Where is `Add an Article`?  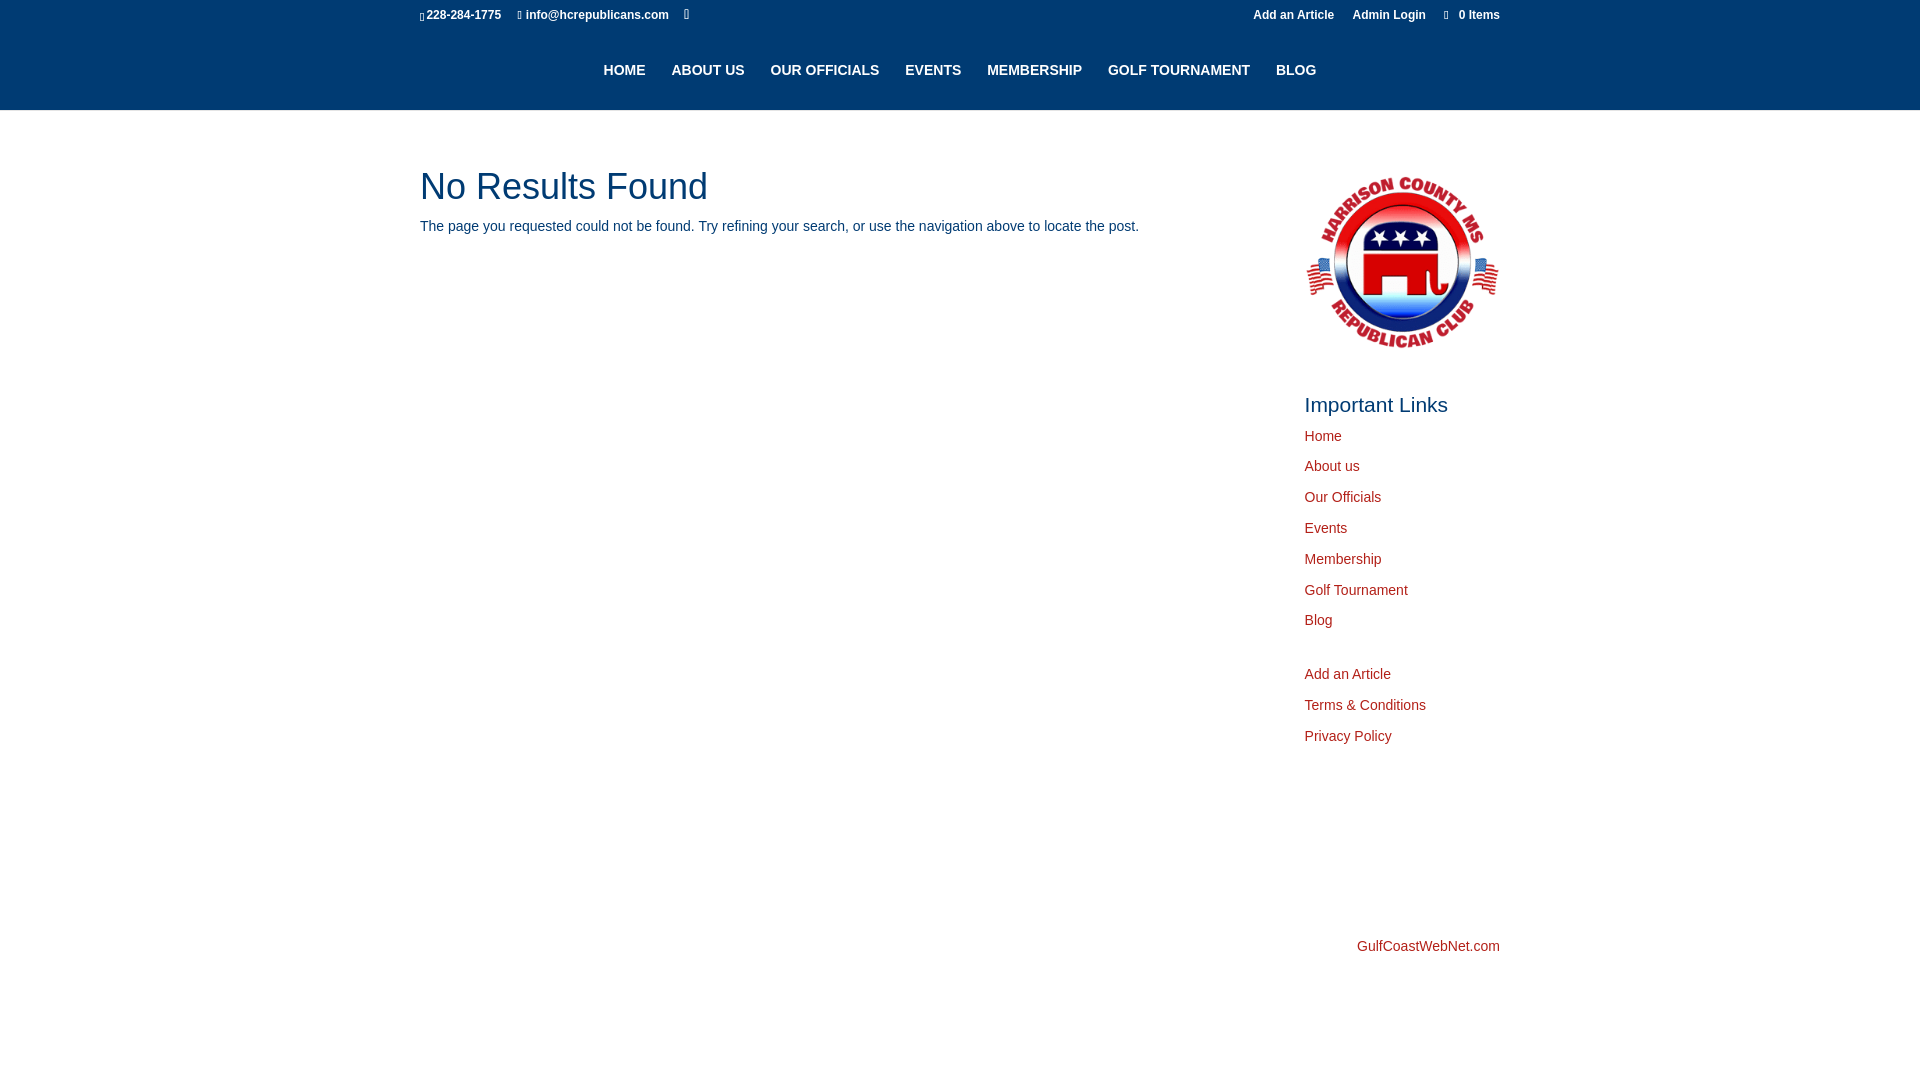 Add an Article is located at coordinates (1294, 19).